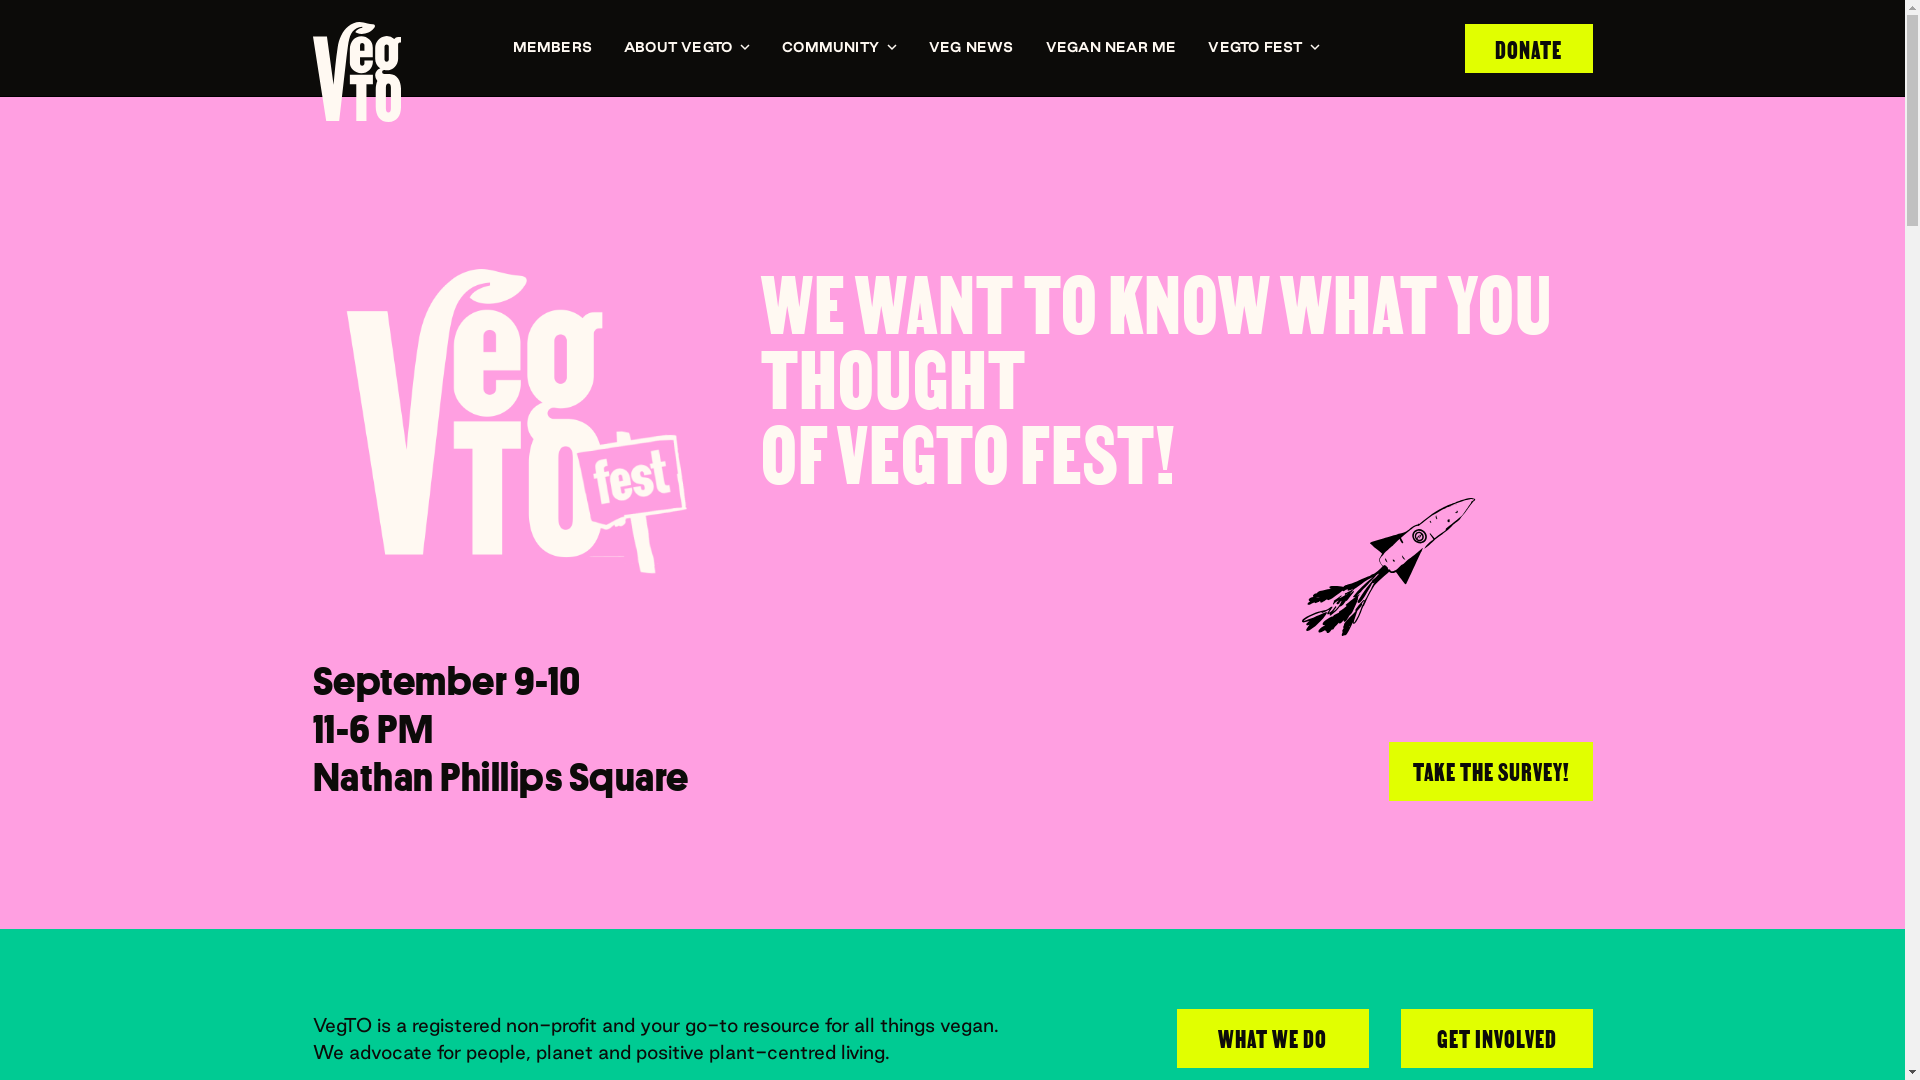  Describe the element at coordinates (552, 48) in the screenshot. I see `MEMBERS` at that location.